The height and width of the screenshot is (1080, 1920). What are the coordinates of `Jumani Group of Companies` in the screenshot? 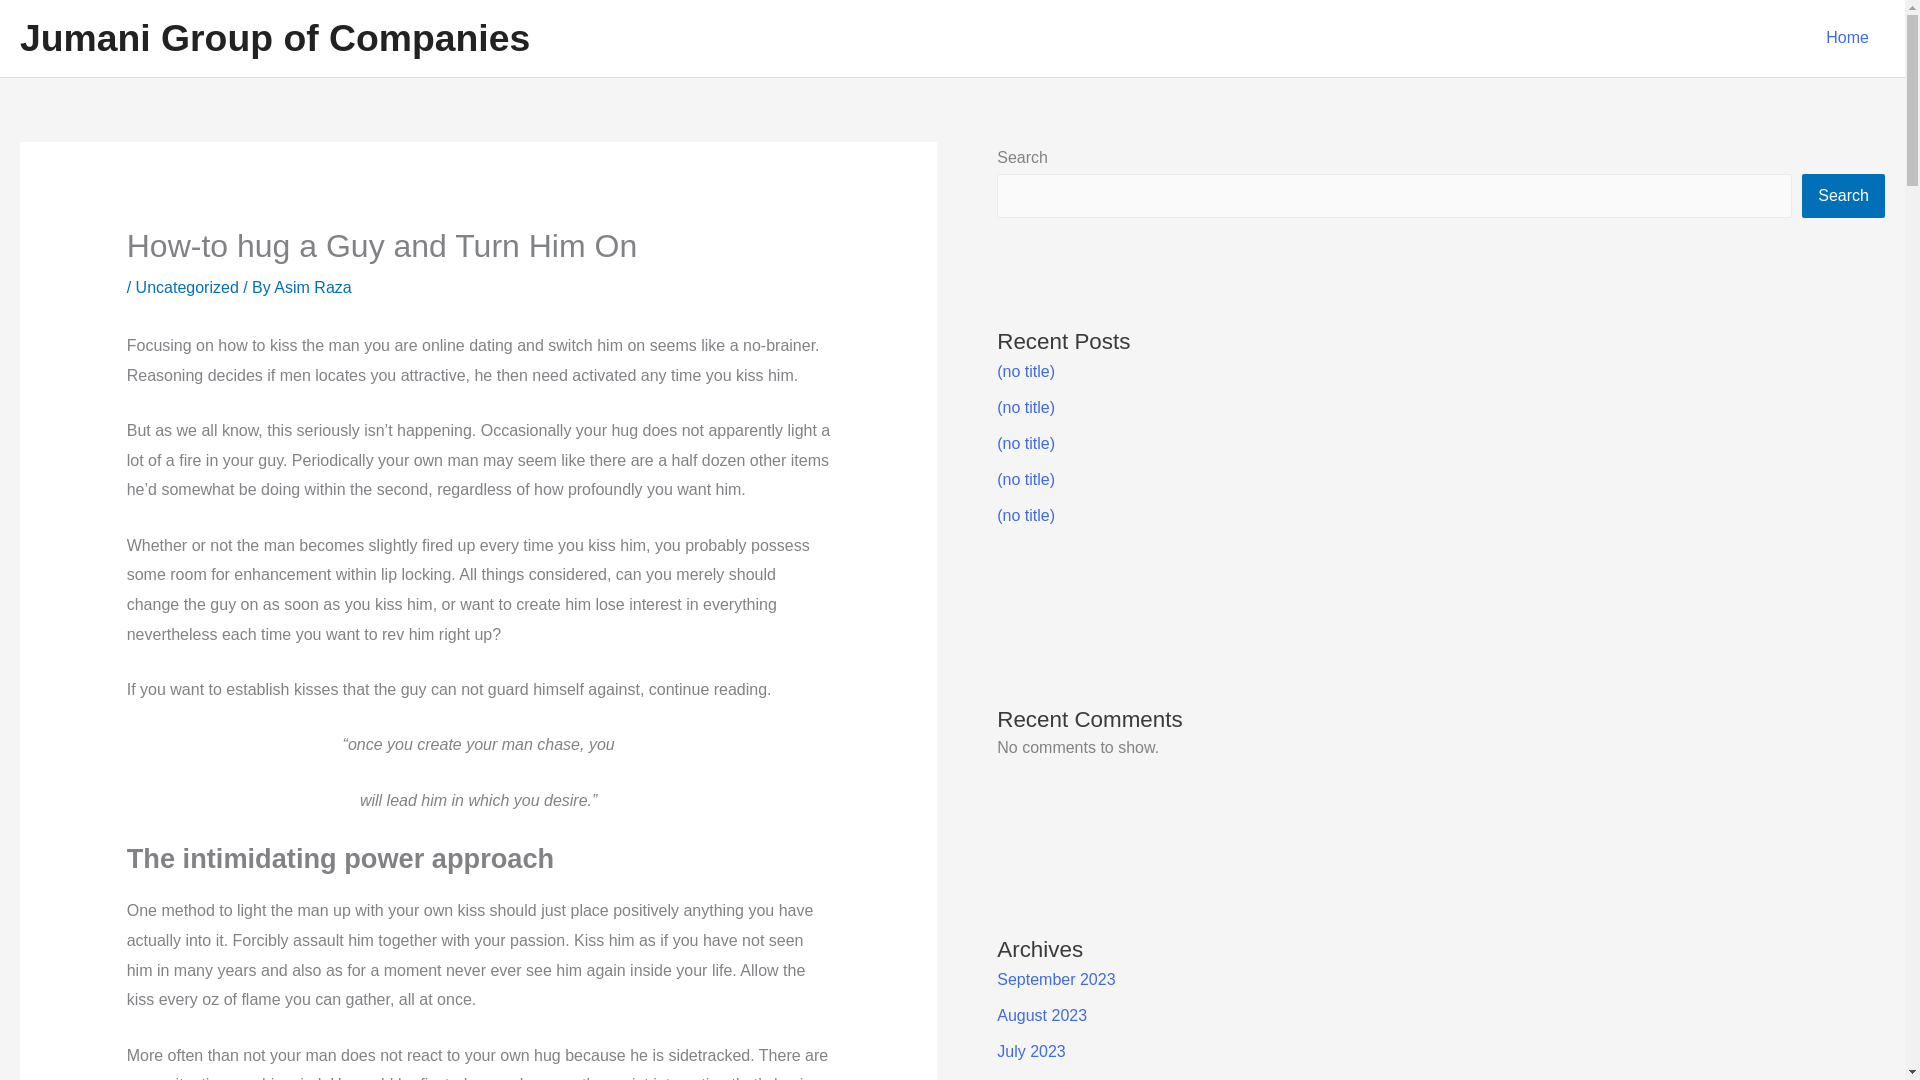 It's located at (274, 38).